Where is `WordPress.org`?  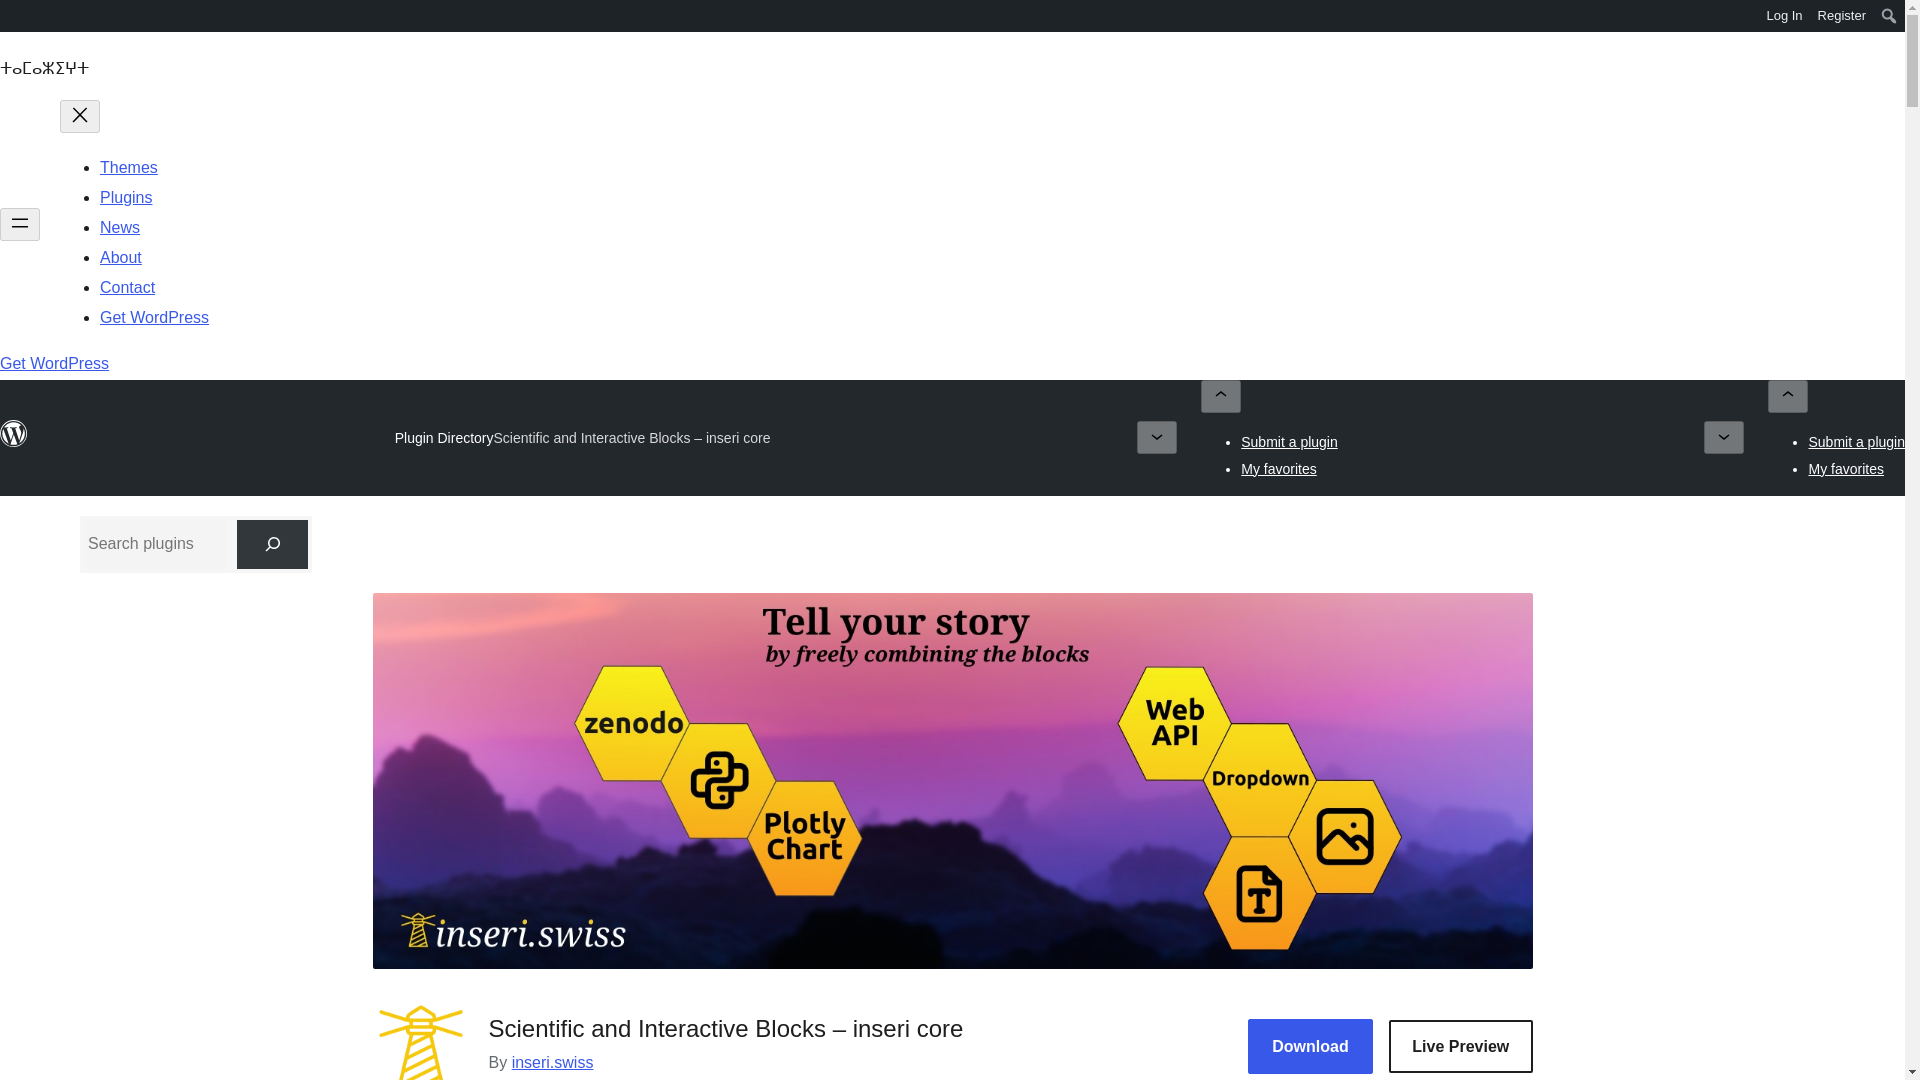
WordPress.org is located at coordinates (14, 22).